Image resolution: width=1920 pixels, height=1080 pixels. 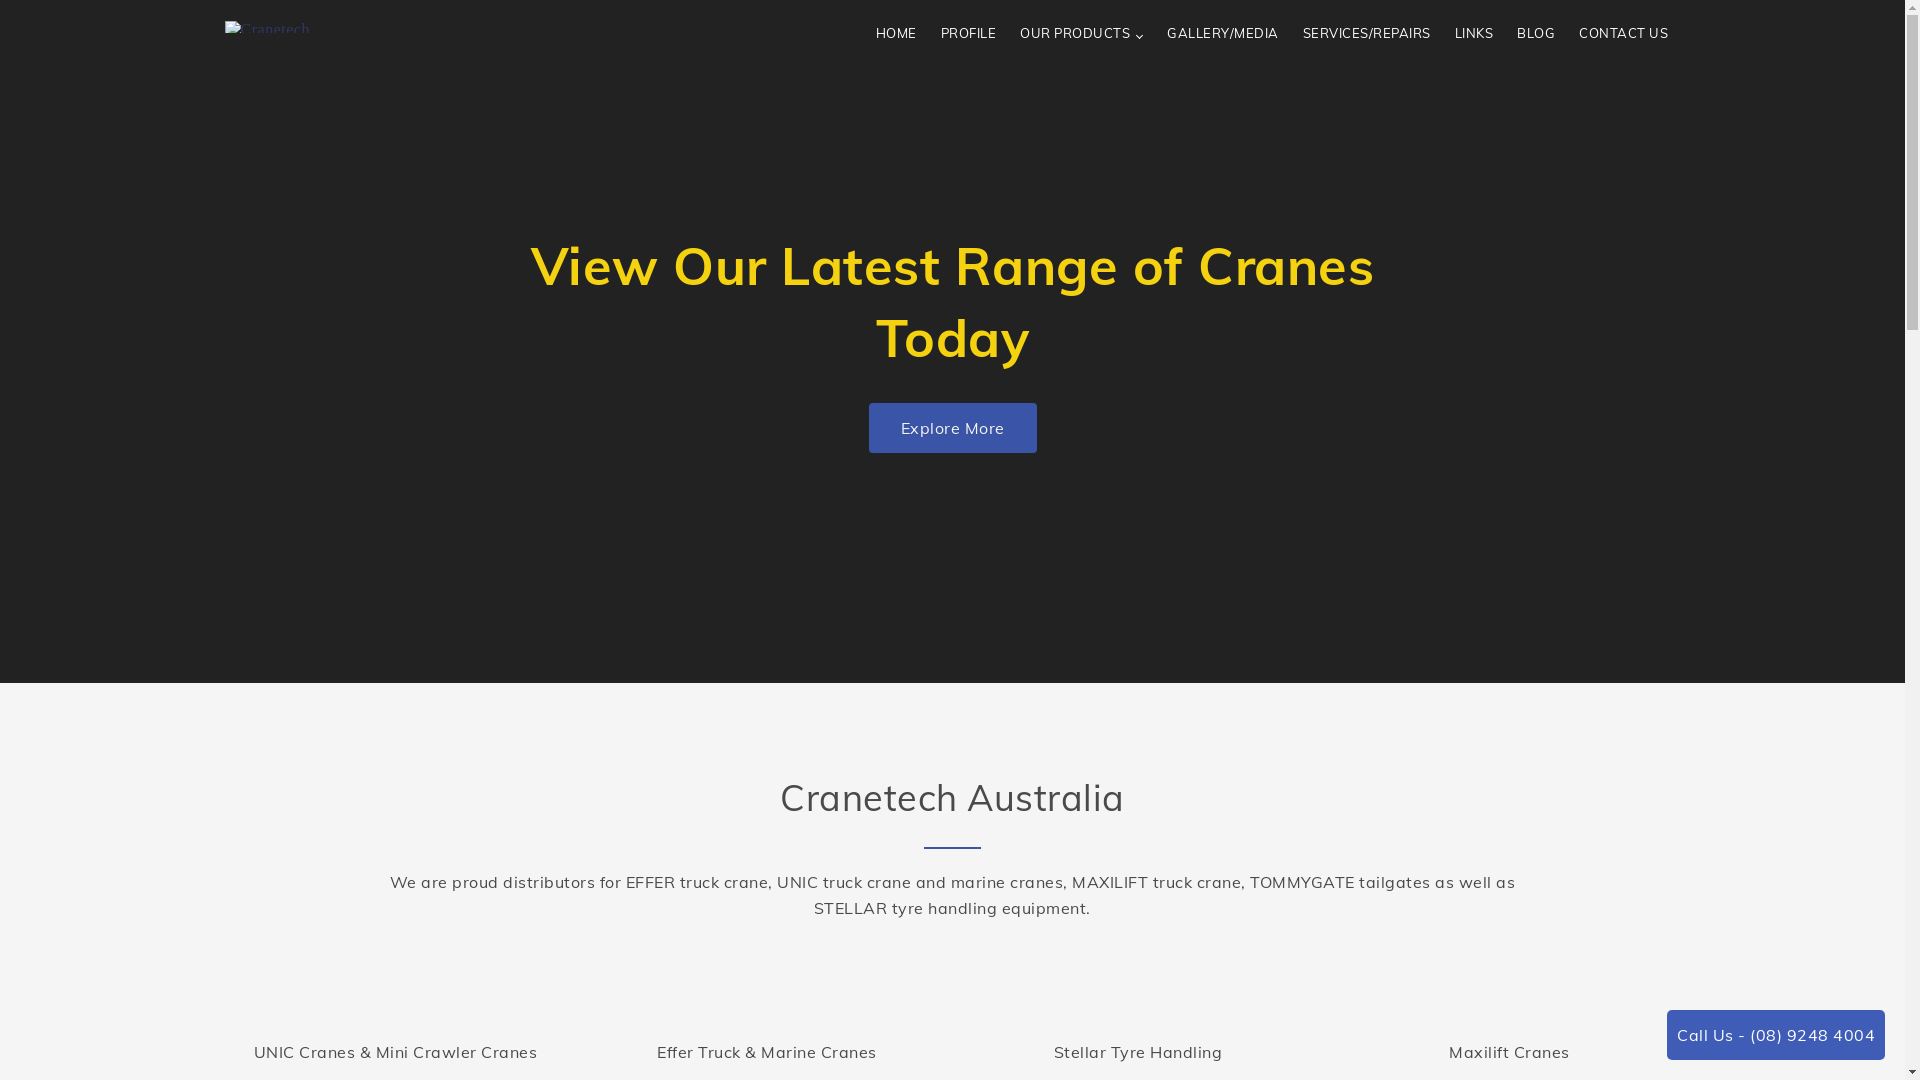 What do you see at coordinates (969, 34) in the screenshot?
I see `PROFILE` at bounding box center [969, 34].